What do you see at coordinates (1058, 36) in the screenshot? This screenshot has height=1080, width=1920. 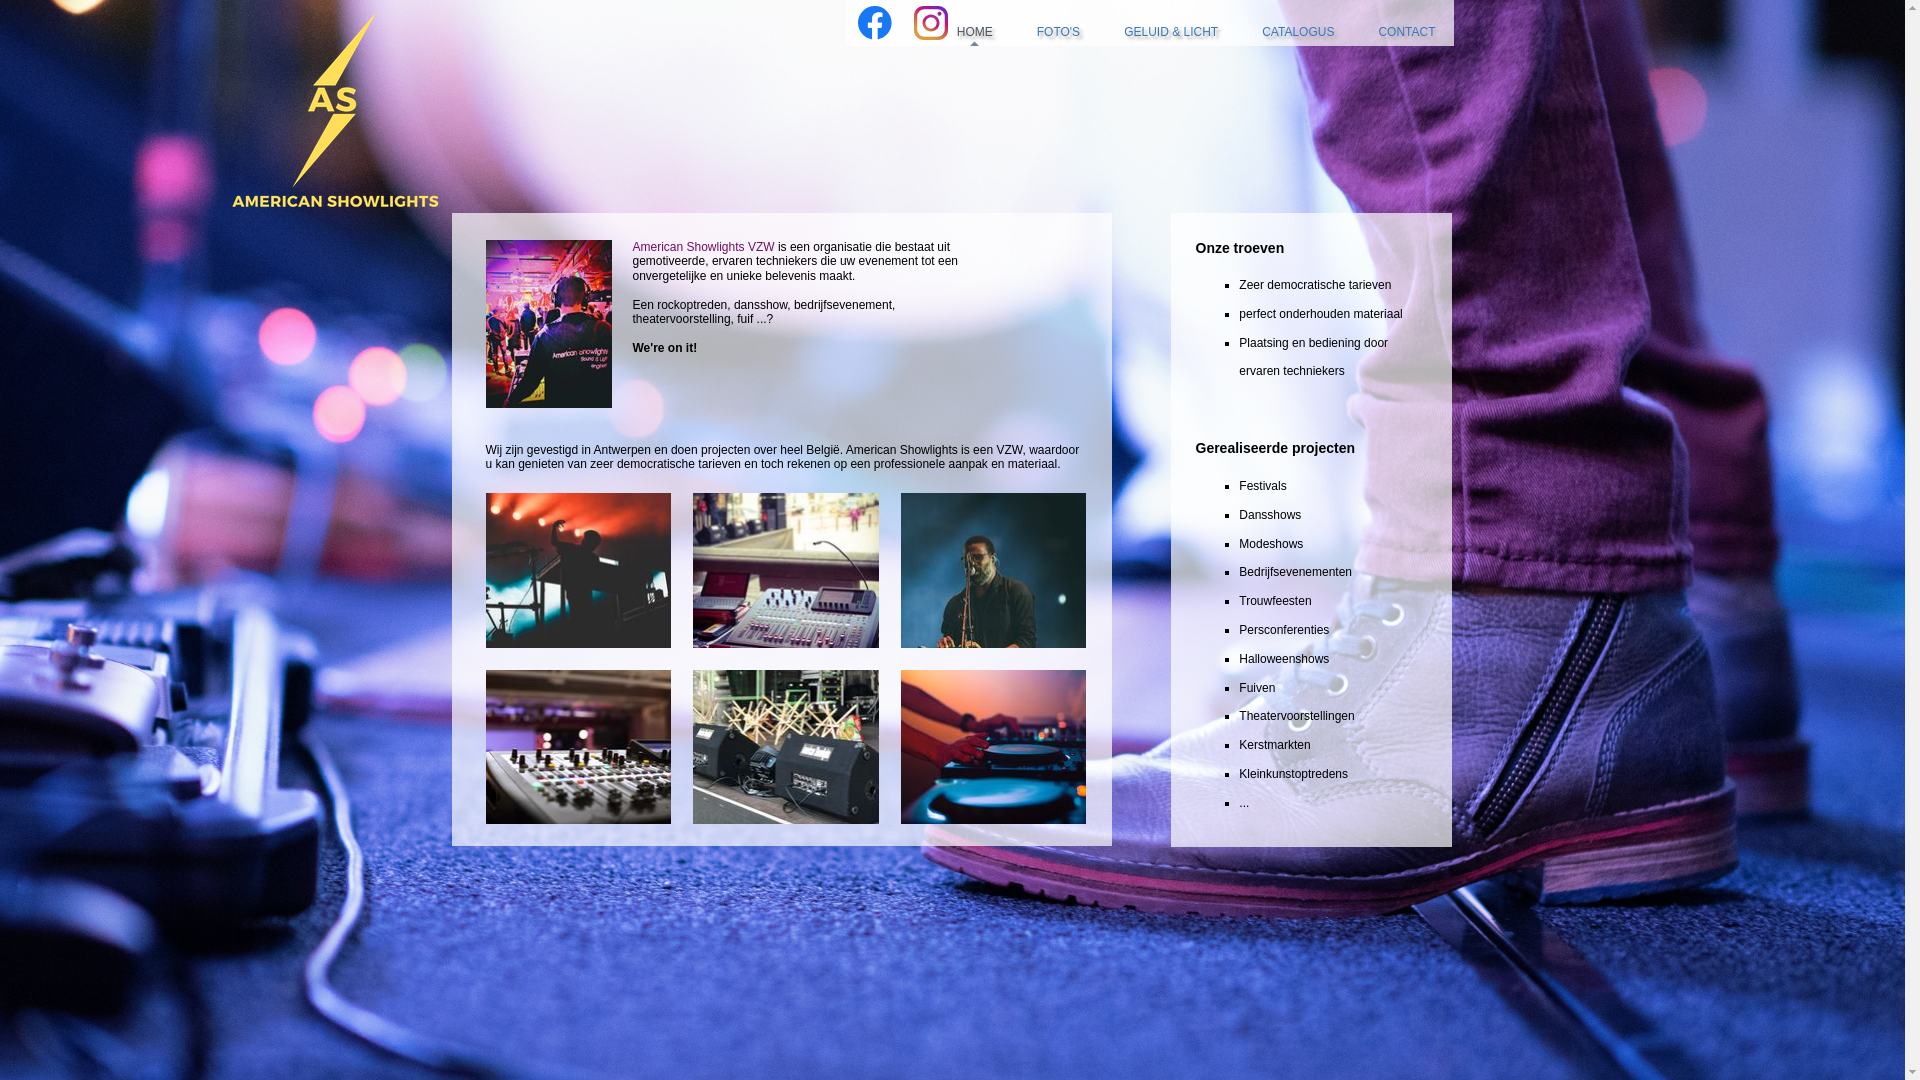 I see `FOTO'S` at bounding box center [1058, 36].